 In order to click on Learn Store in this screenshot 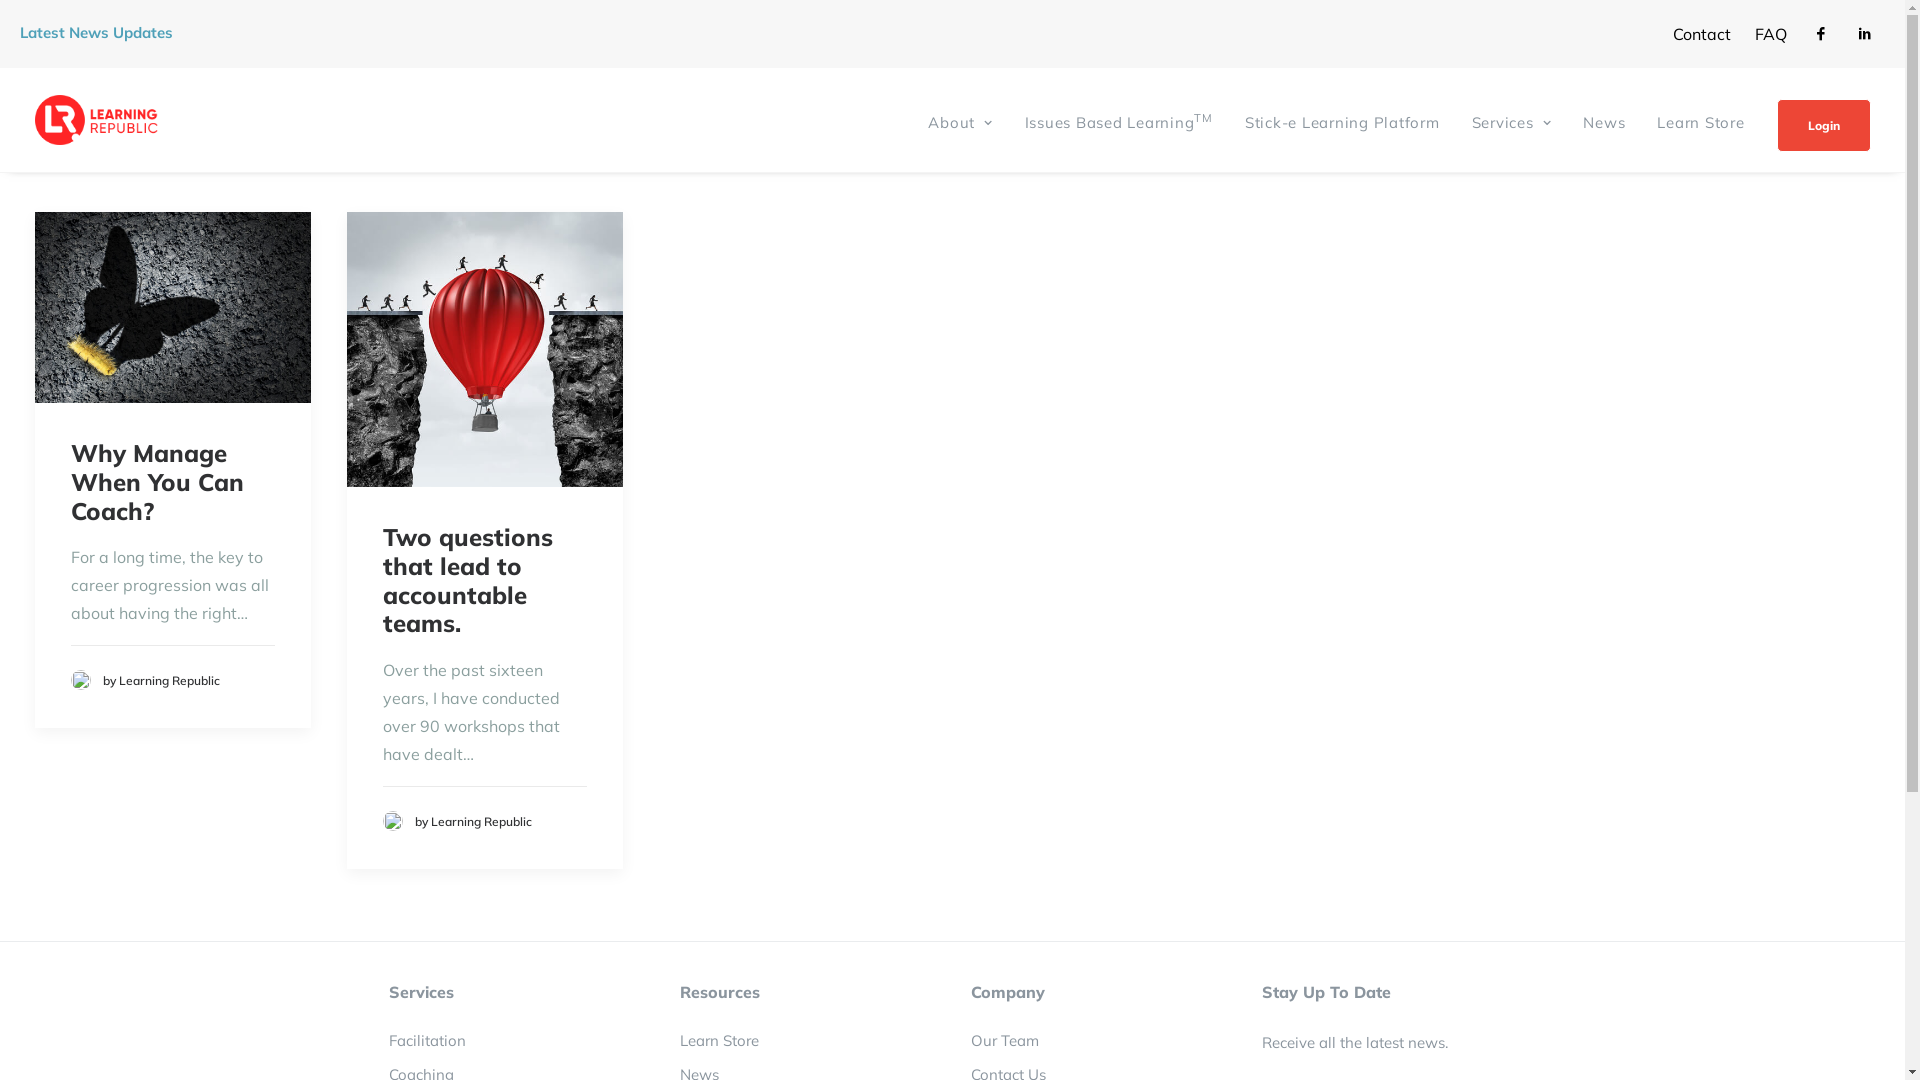, I will do `click(1700, 120)`.